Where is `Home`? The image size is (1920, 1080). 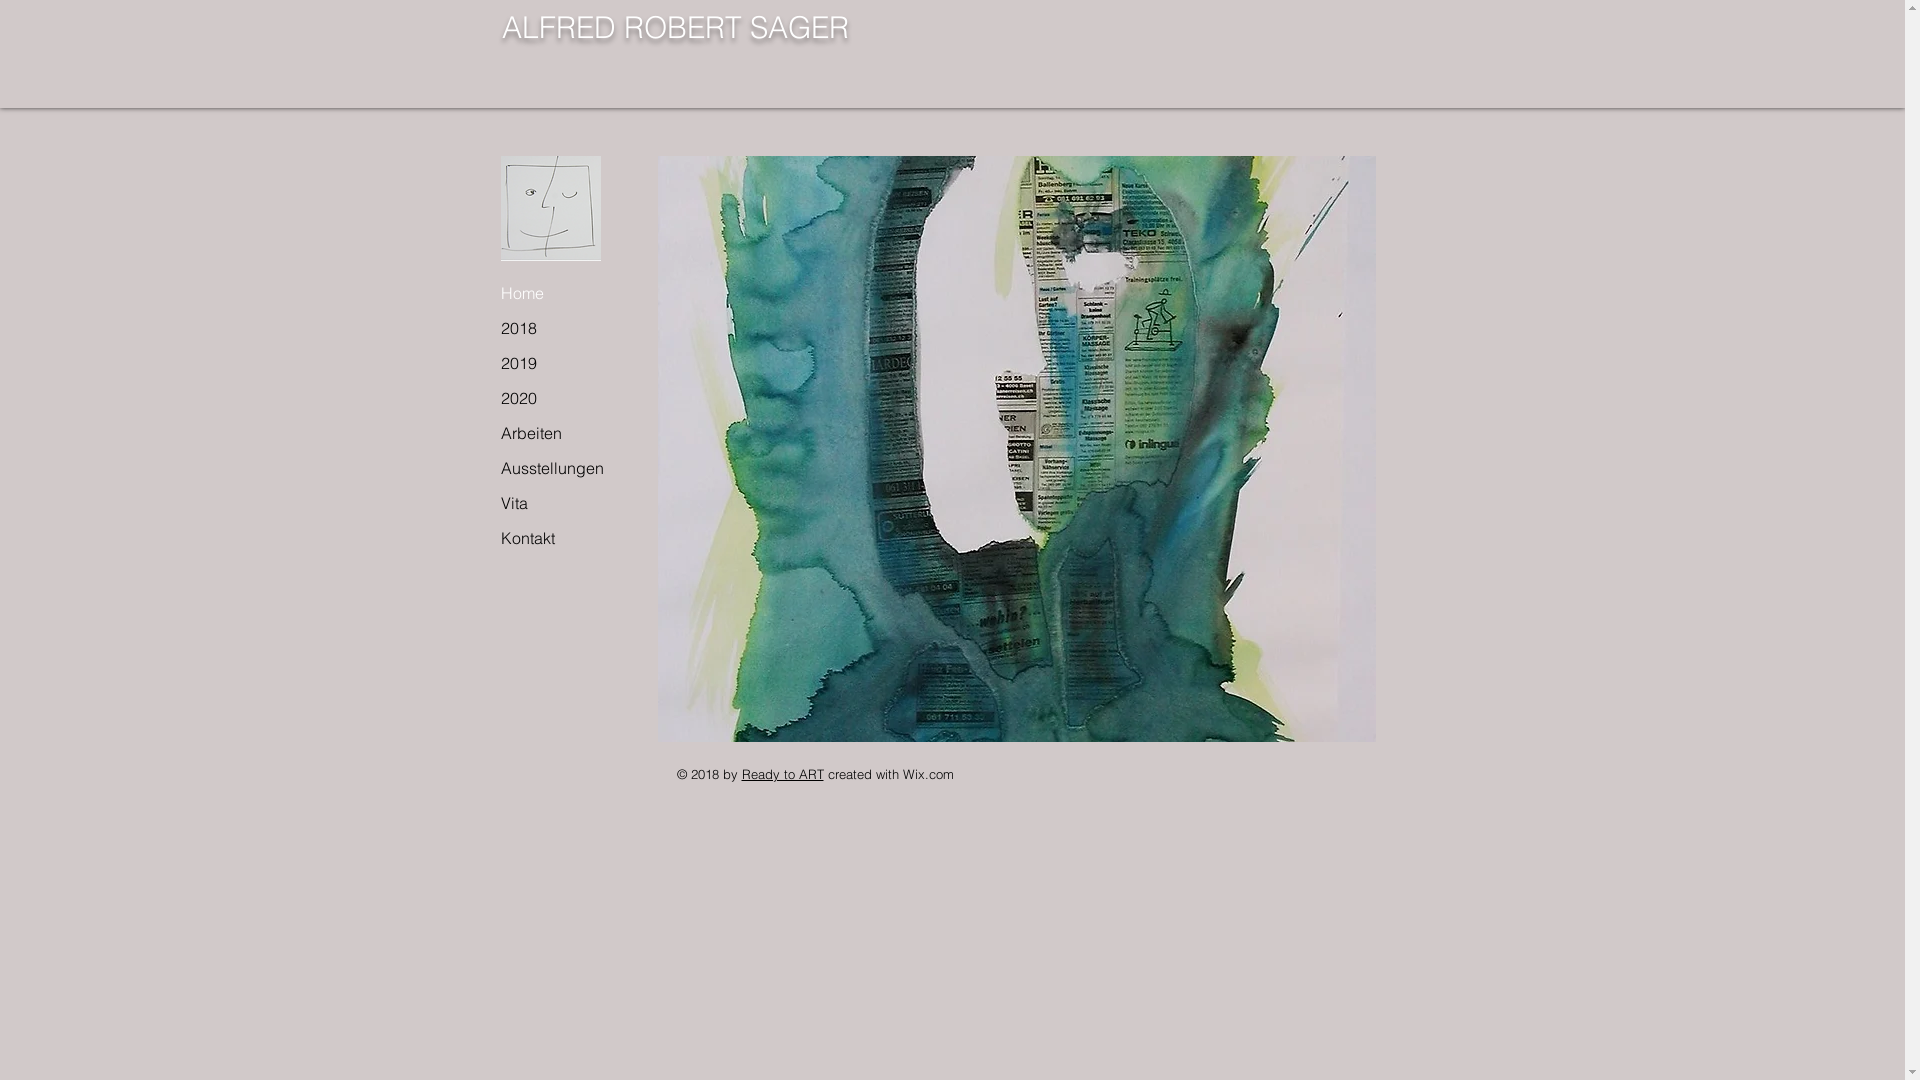 Home is located at coordinates (556, 294).